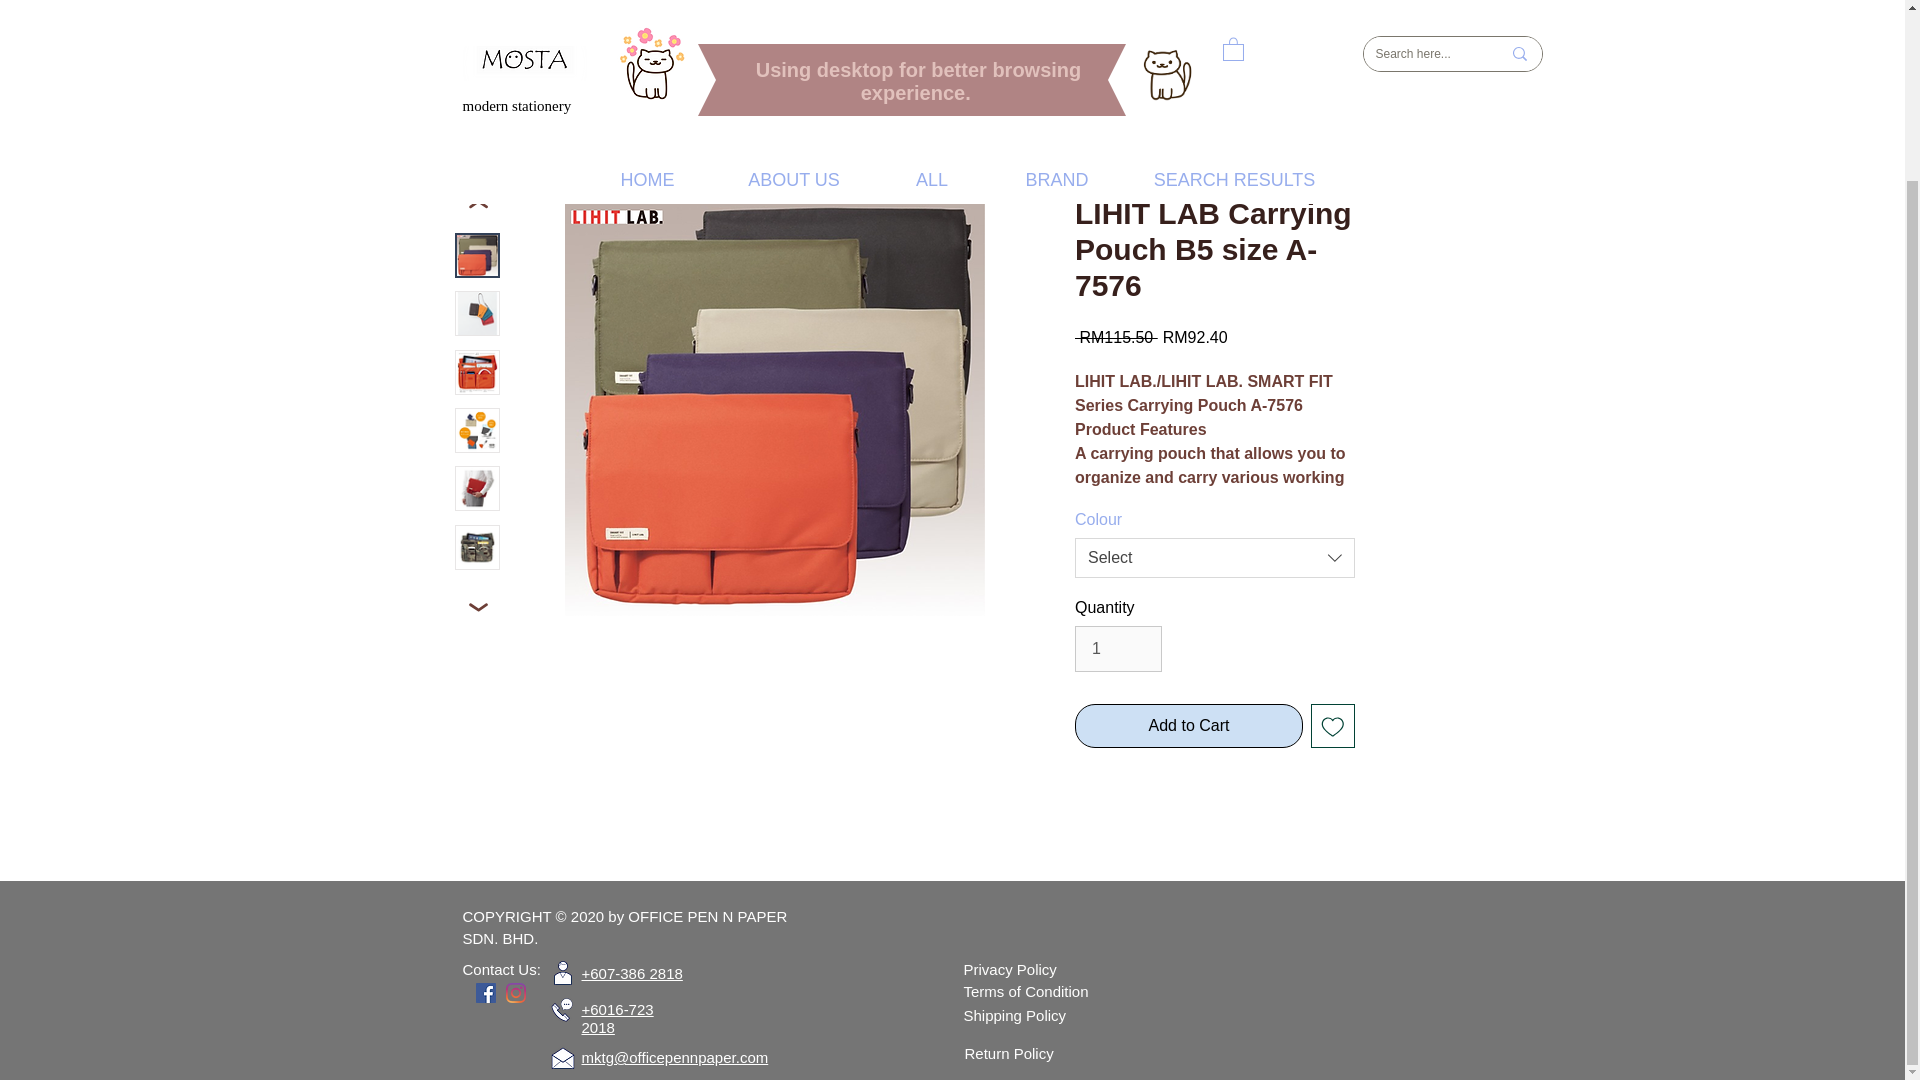  I want to click on 1, so click(1118, 648).